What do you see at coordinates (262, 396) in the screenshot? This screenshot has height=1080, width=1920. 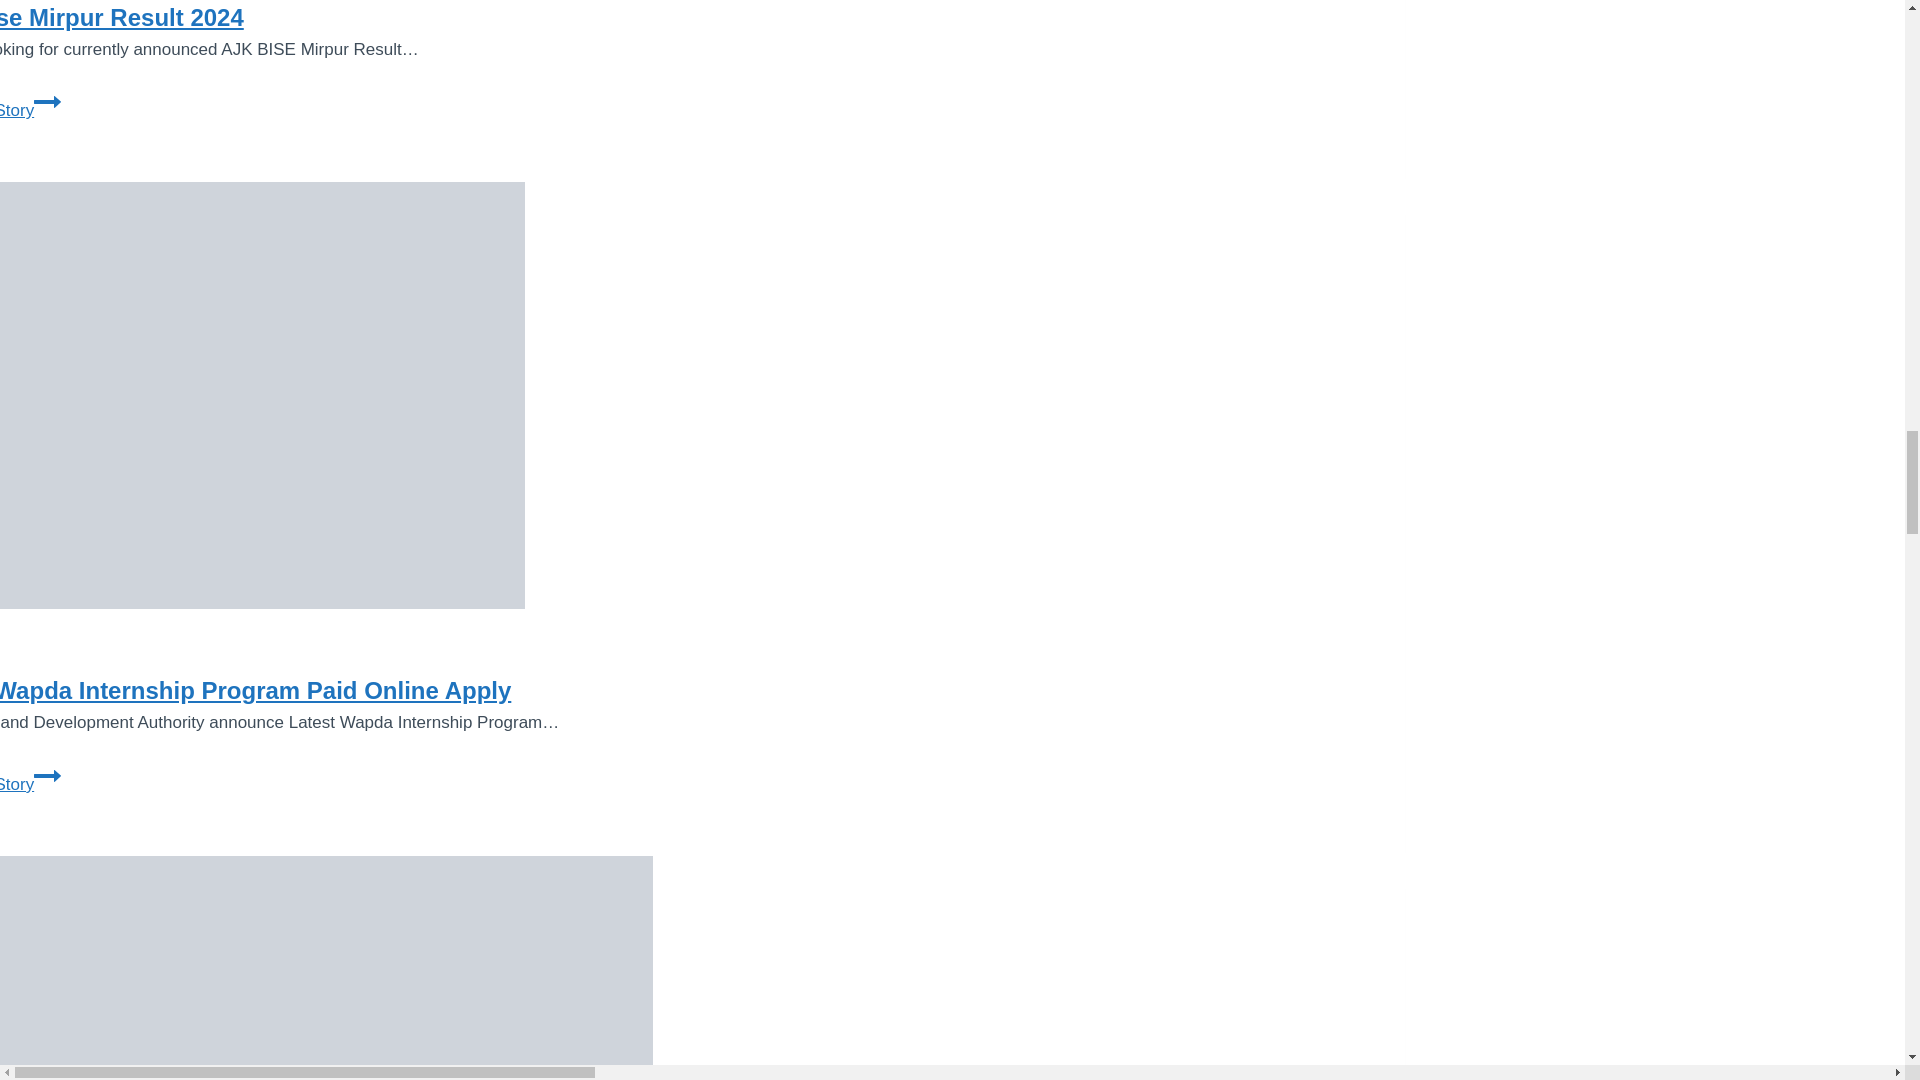 I see `Latest Wapda Internship Program Paid Online Apply 6` at bounding box center [262, 396].